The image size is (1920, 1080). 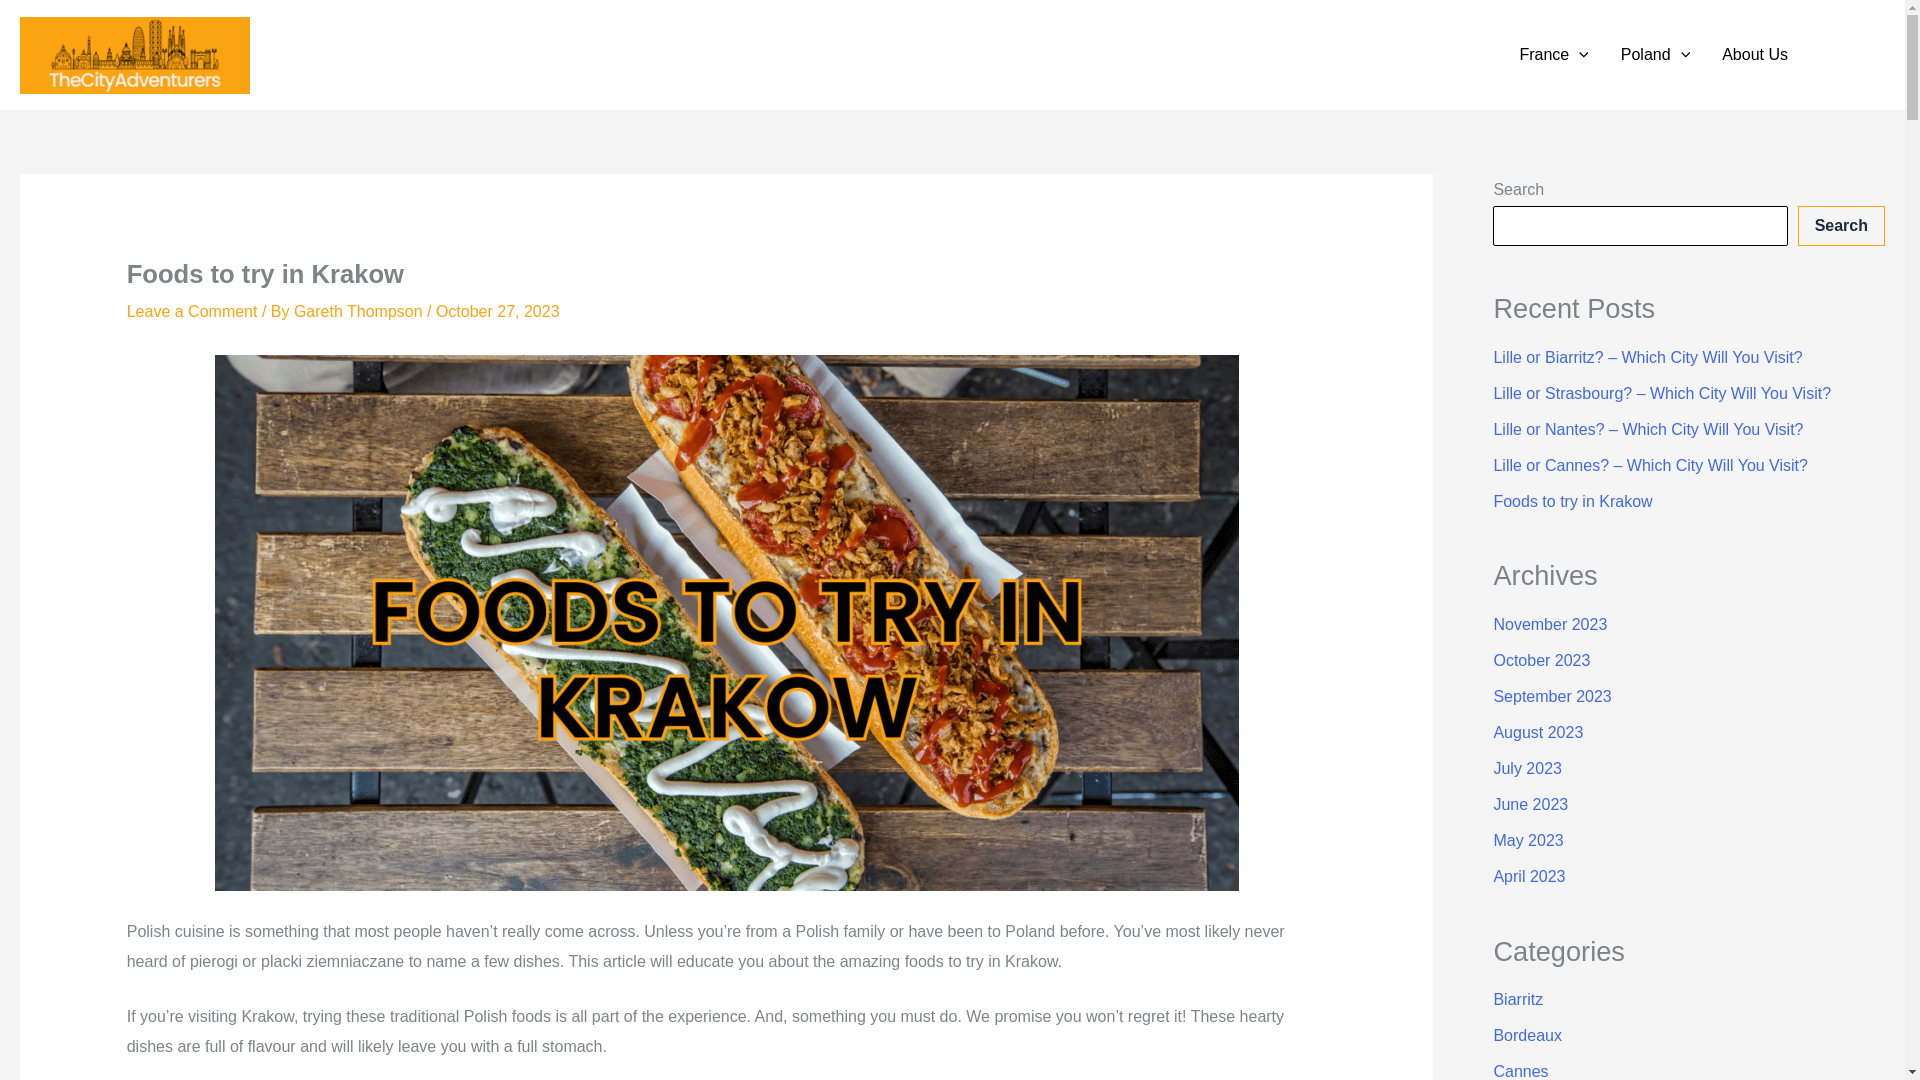 What do you see at coordinates (192, 311) in the screenshot?
I see `Leave a Comment` at bounding box center [192, 311].